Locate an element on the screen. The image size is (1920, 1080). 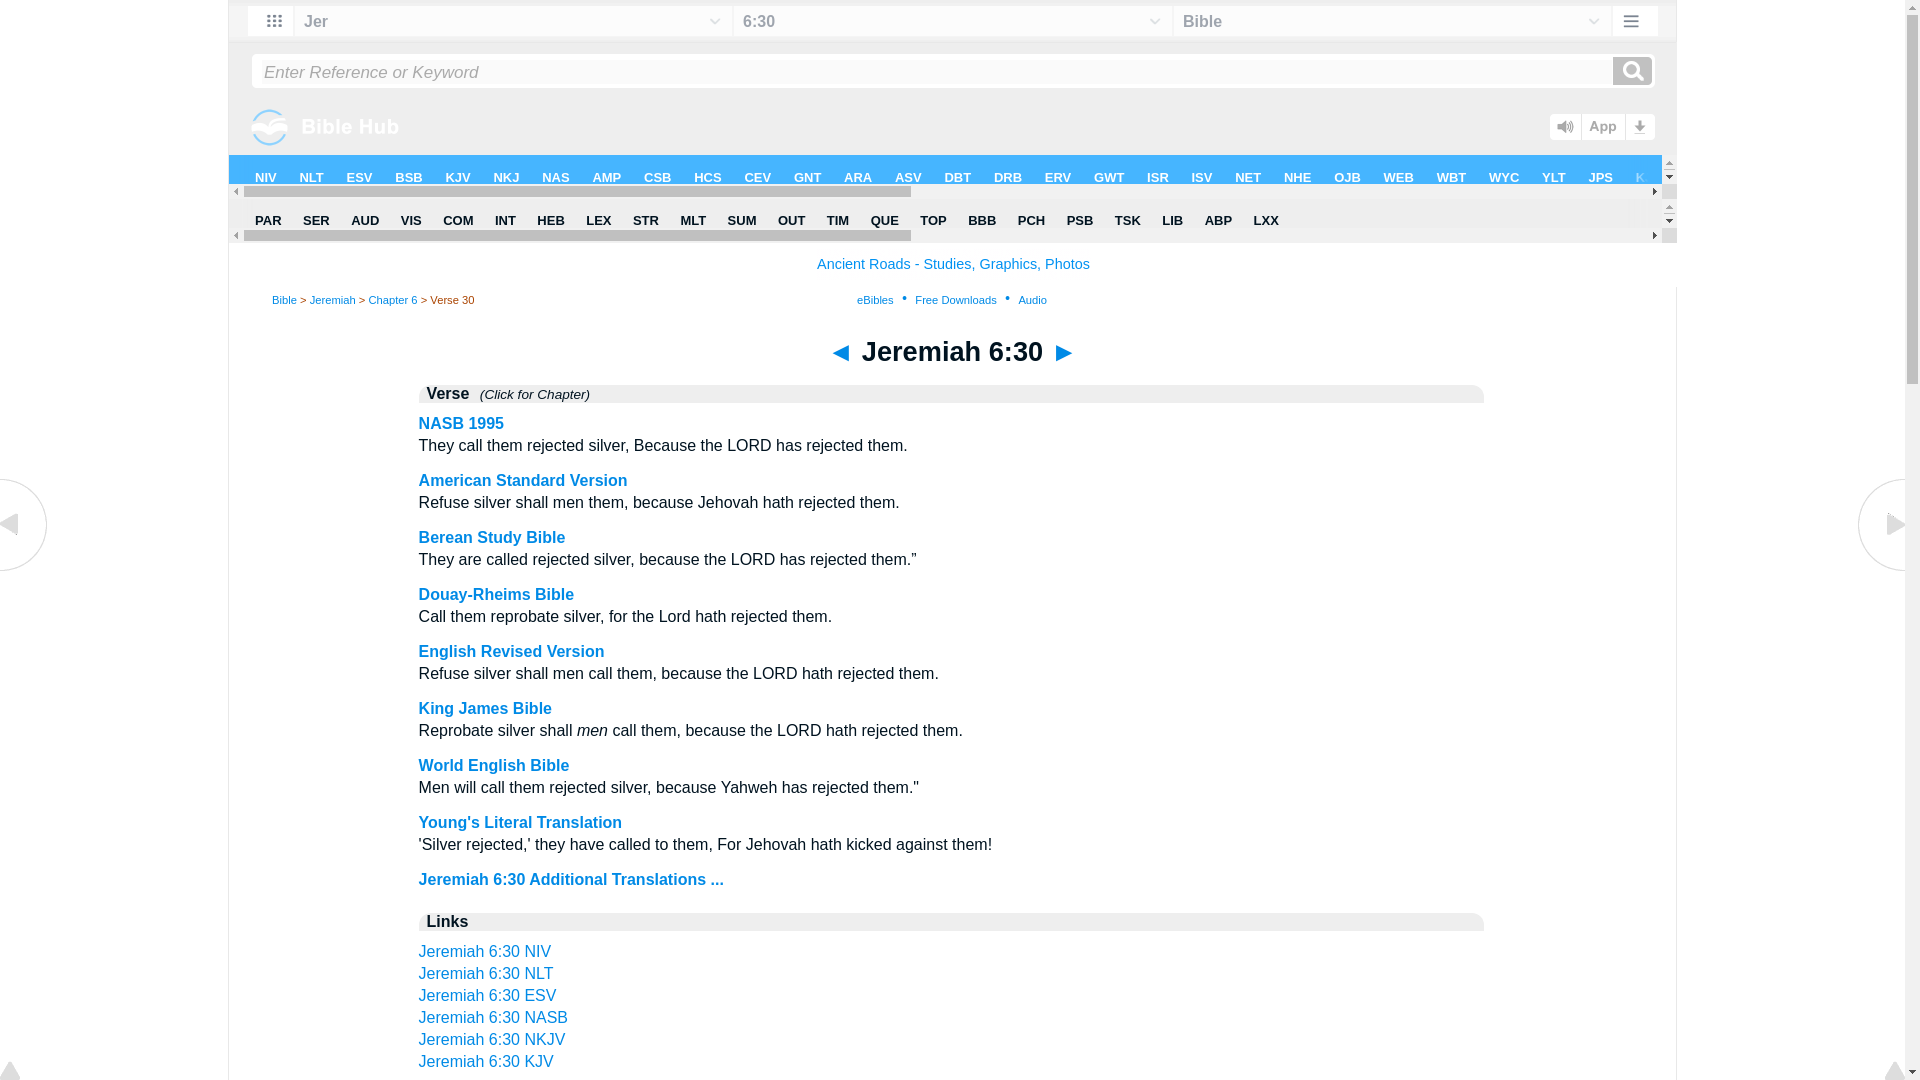
Jeremiah 6:30 NLT is located at coordinates (486, 973).